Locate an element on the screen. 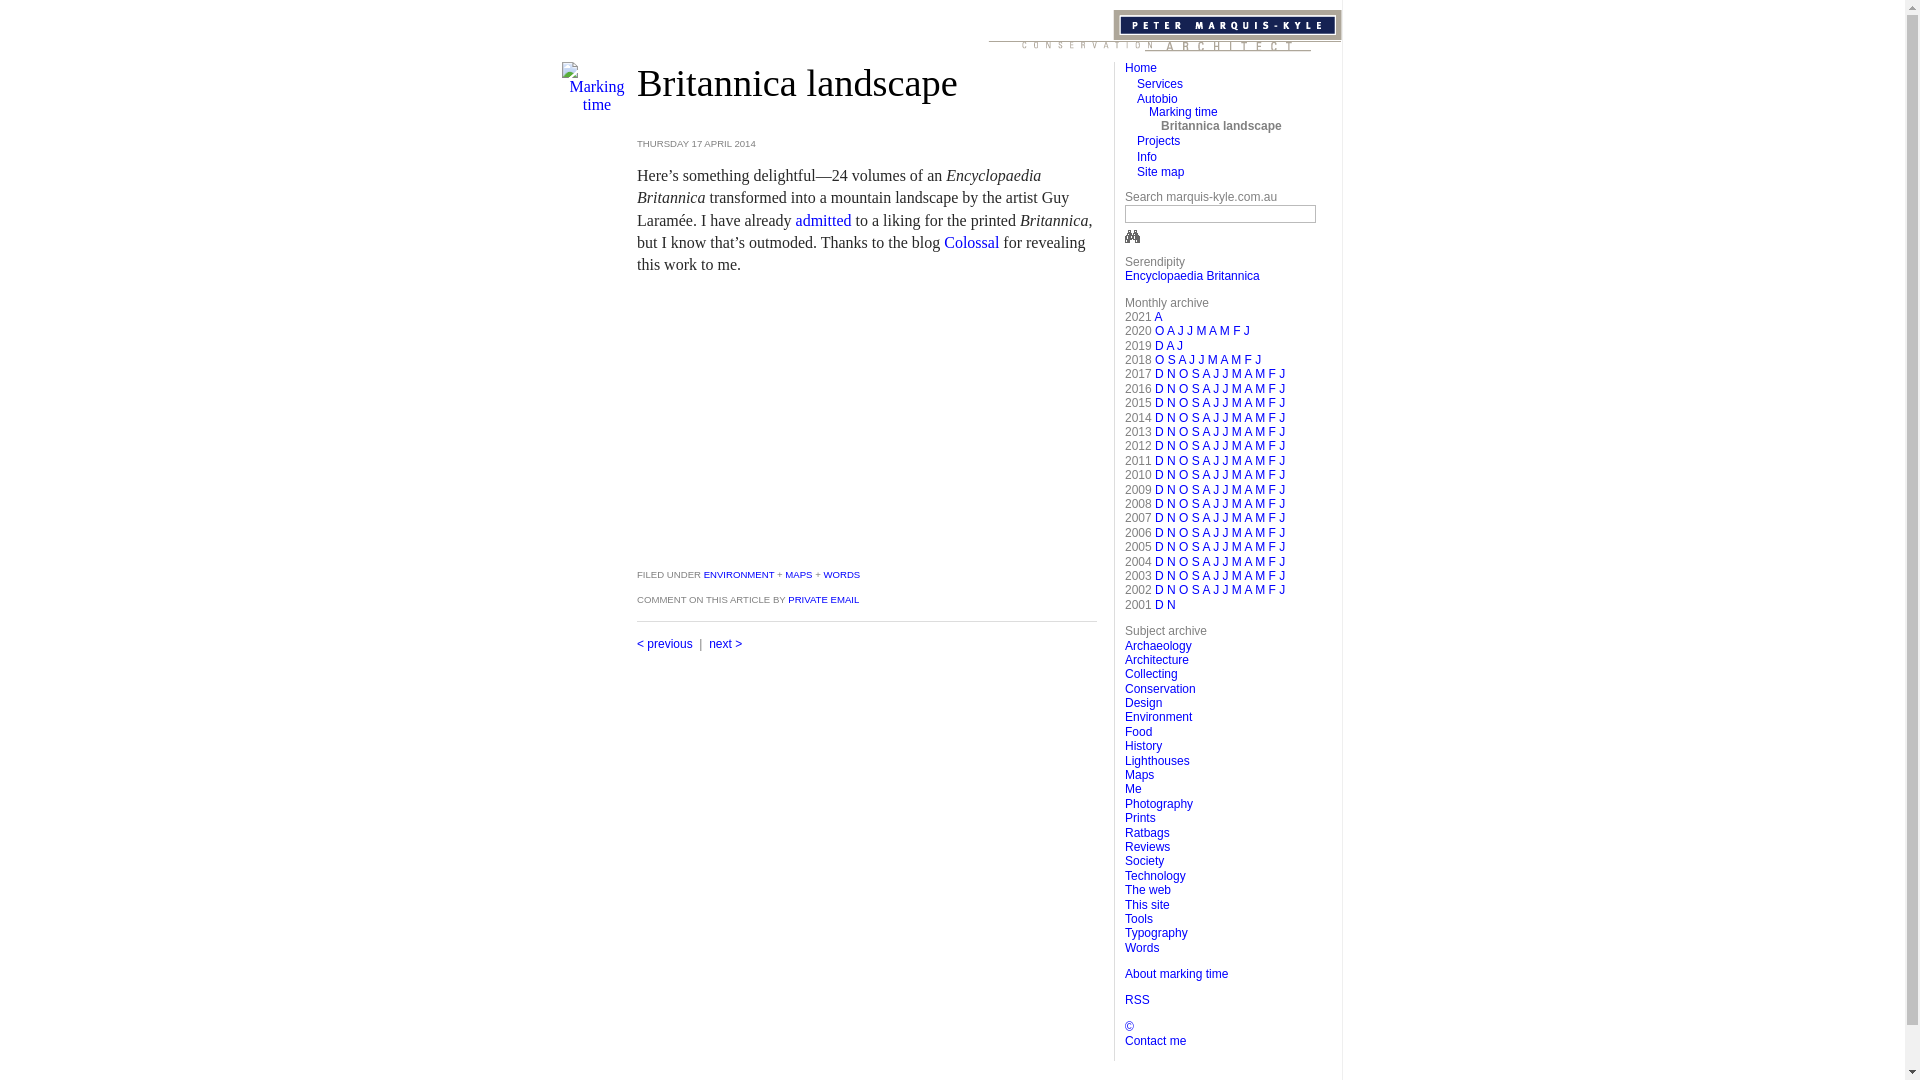  M is located at coordinates (1260, 562).